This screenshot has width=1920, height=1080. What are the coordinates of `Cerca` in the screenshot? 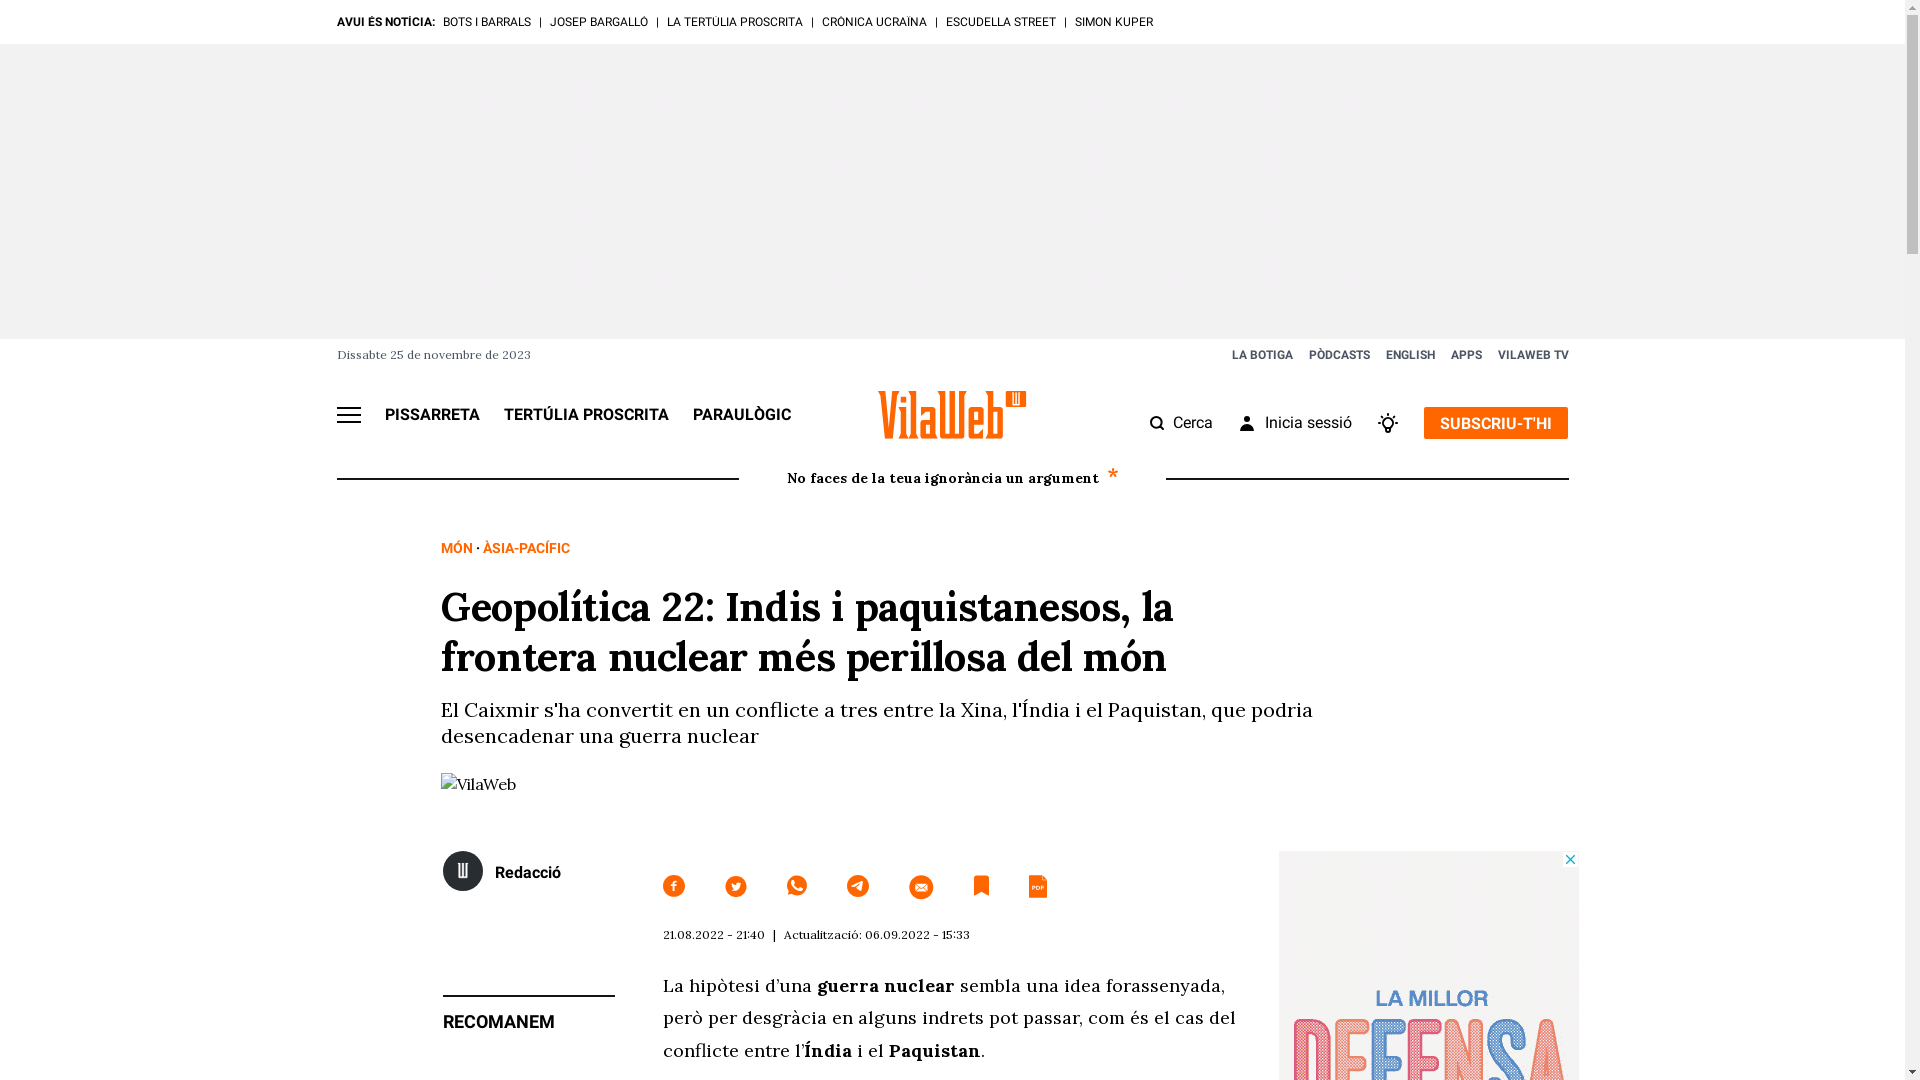 It's located at (1181, 423).